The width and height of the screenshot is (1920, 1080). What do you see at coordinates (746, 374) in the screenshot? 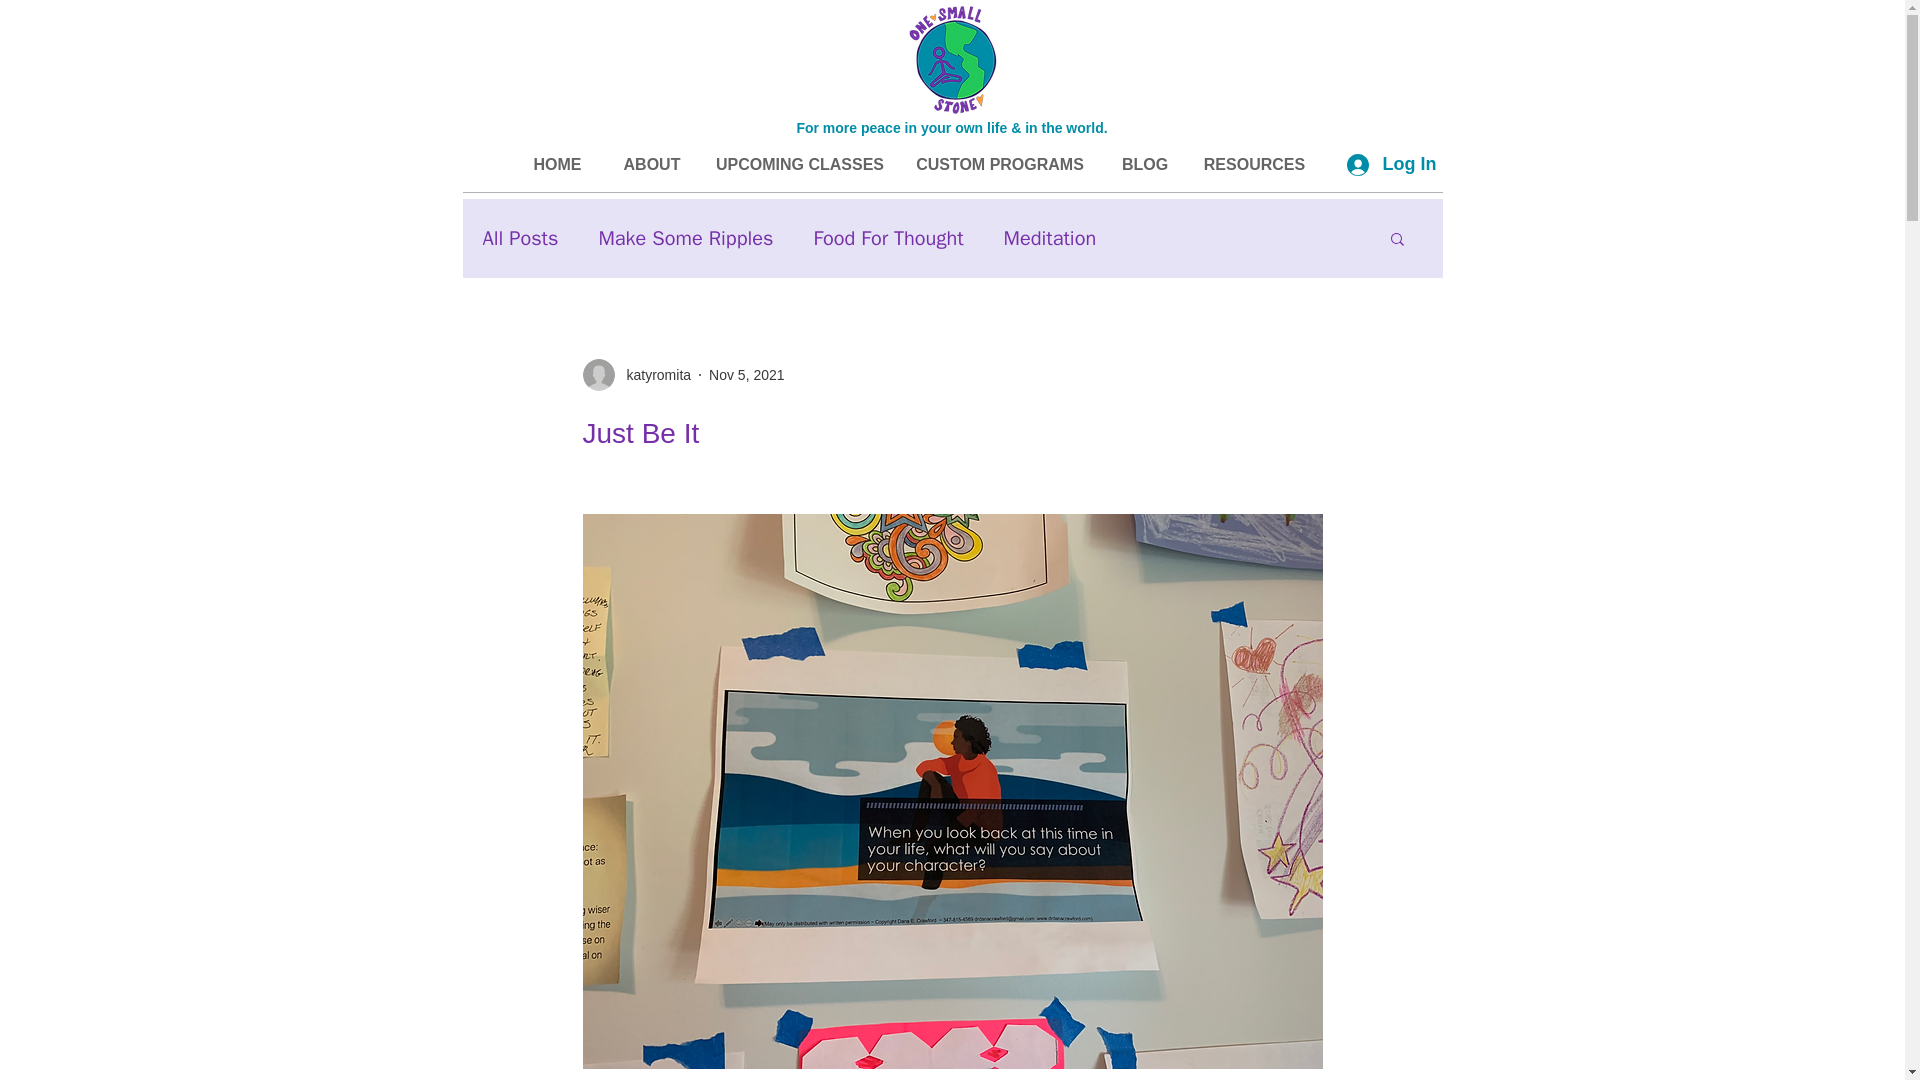
I see `Nov 5, 2021` at bounding box center [746, 374].